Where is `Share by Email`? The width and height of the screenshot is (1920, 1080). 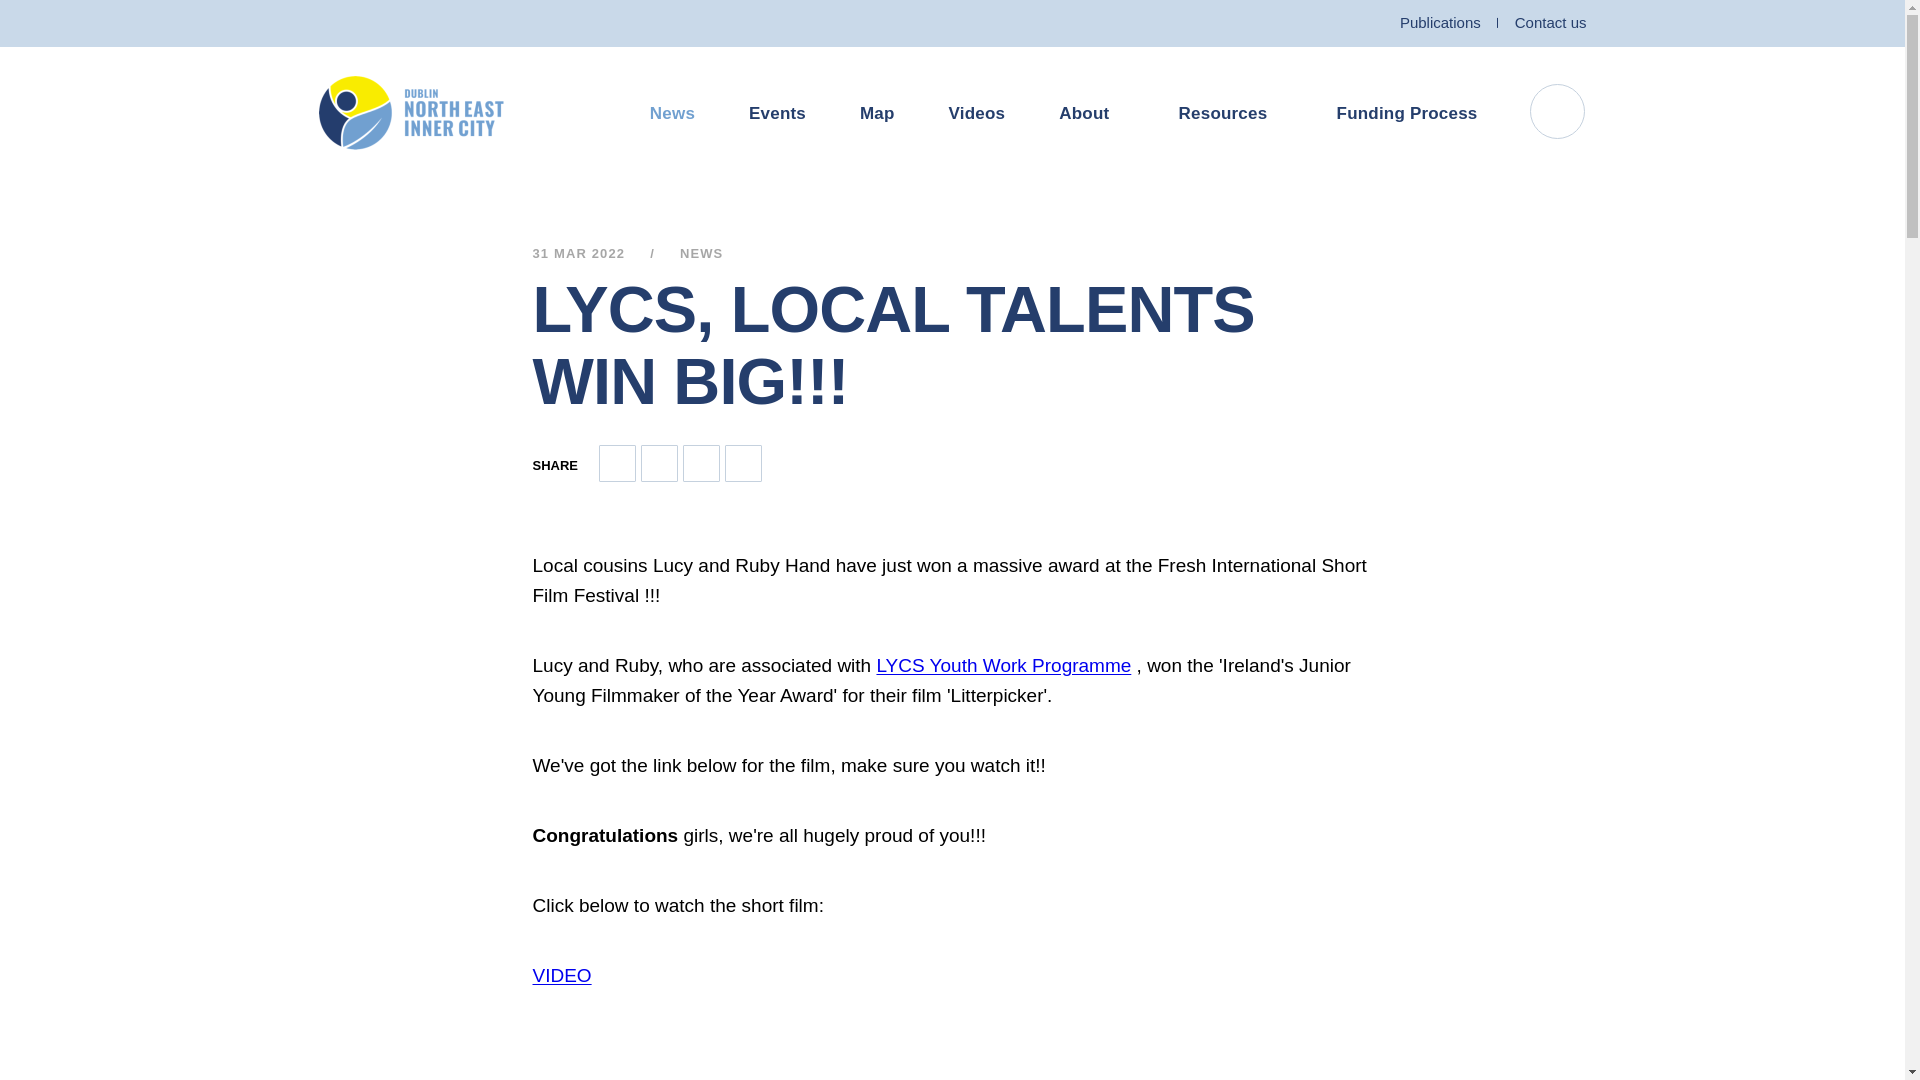 Share by Email is located at coordinates (617, 462).